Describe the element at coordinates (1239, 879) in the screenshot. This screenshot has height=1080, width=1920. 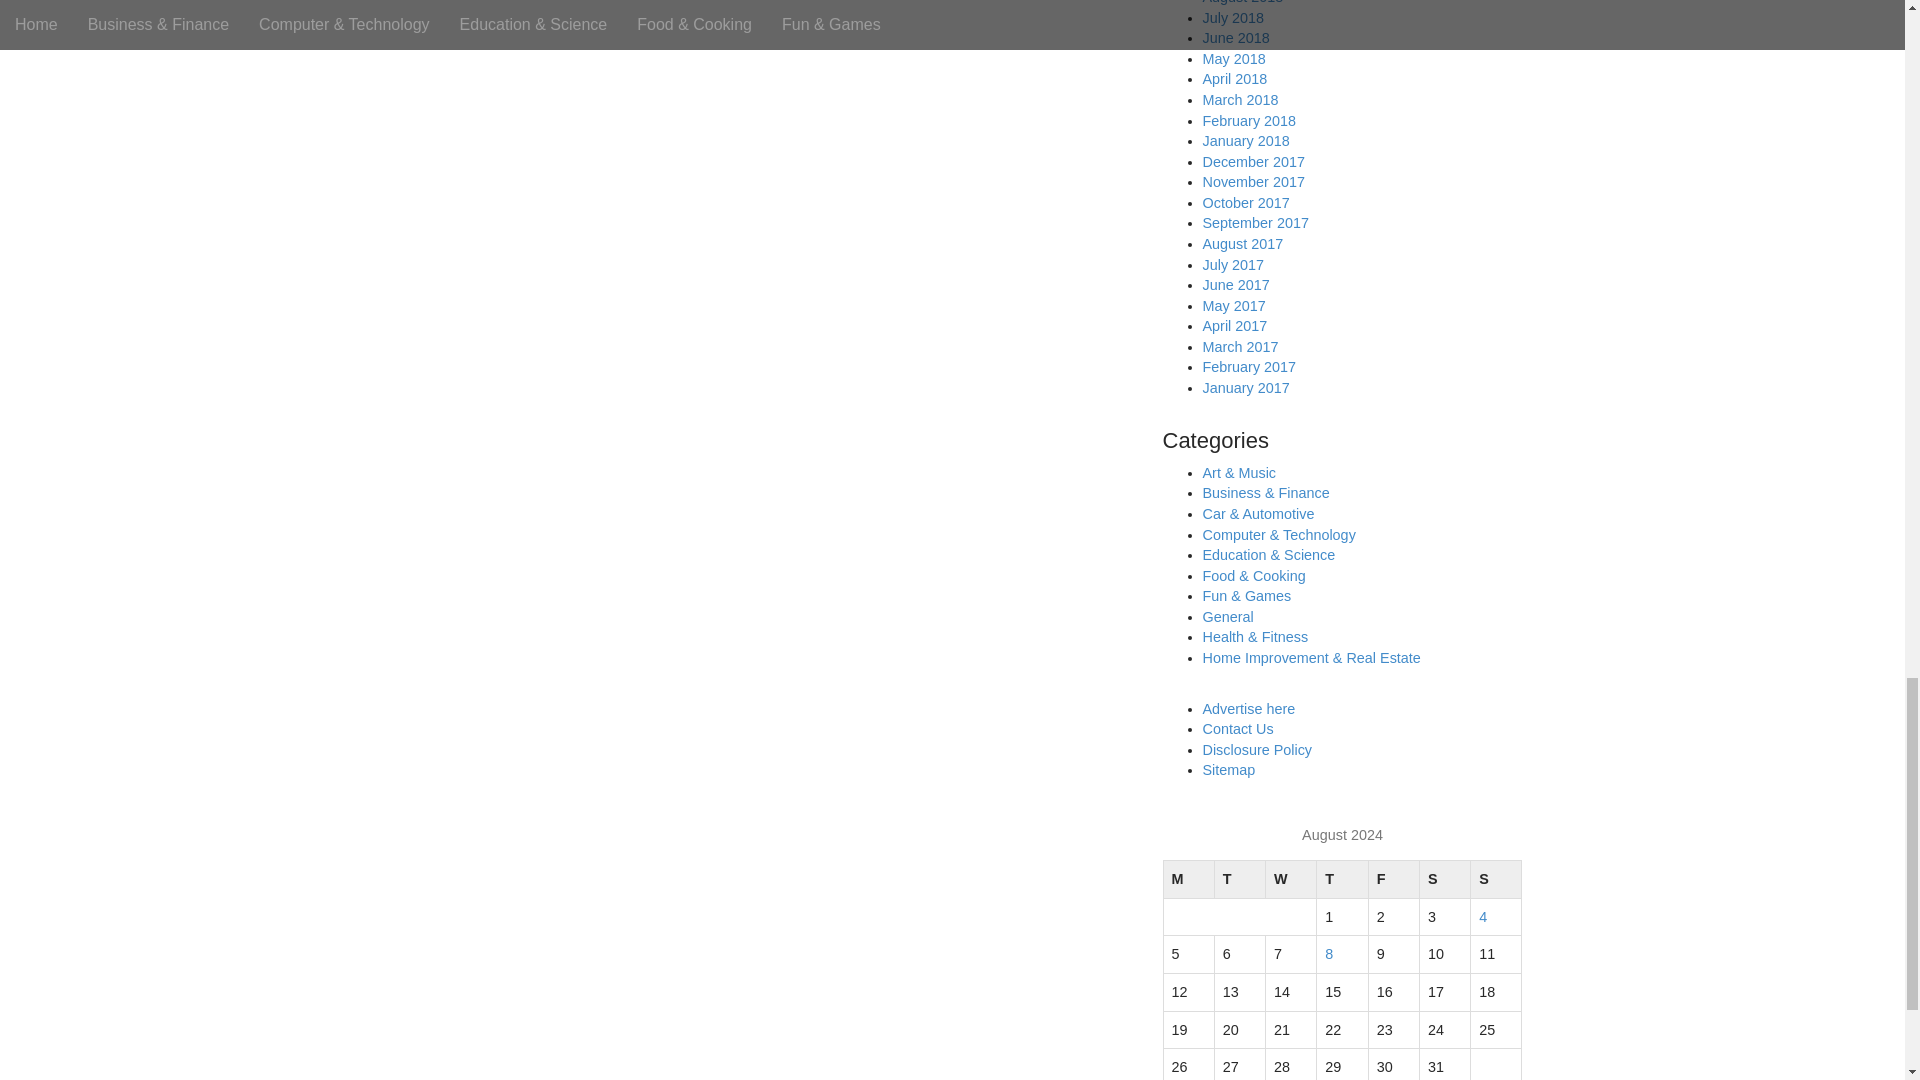
I see `Tuesday` at that location.